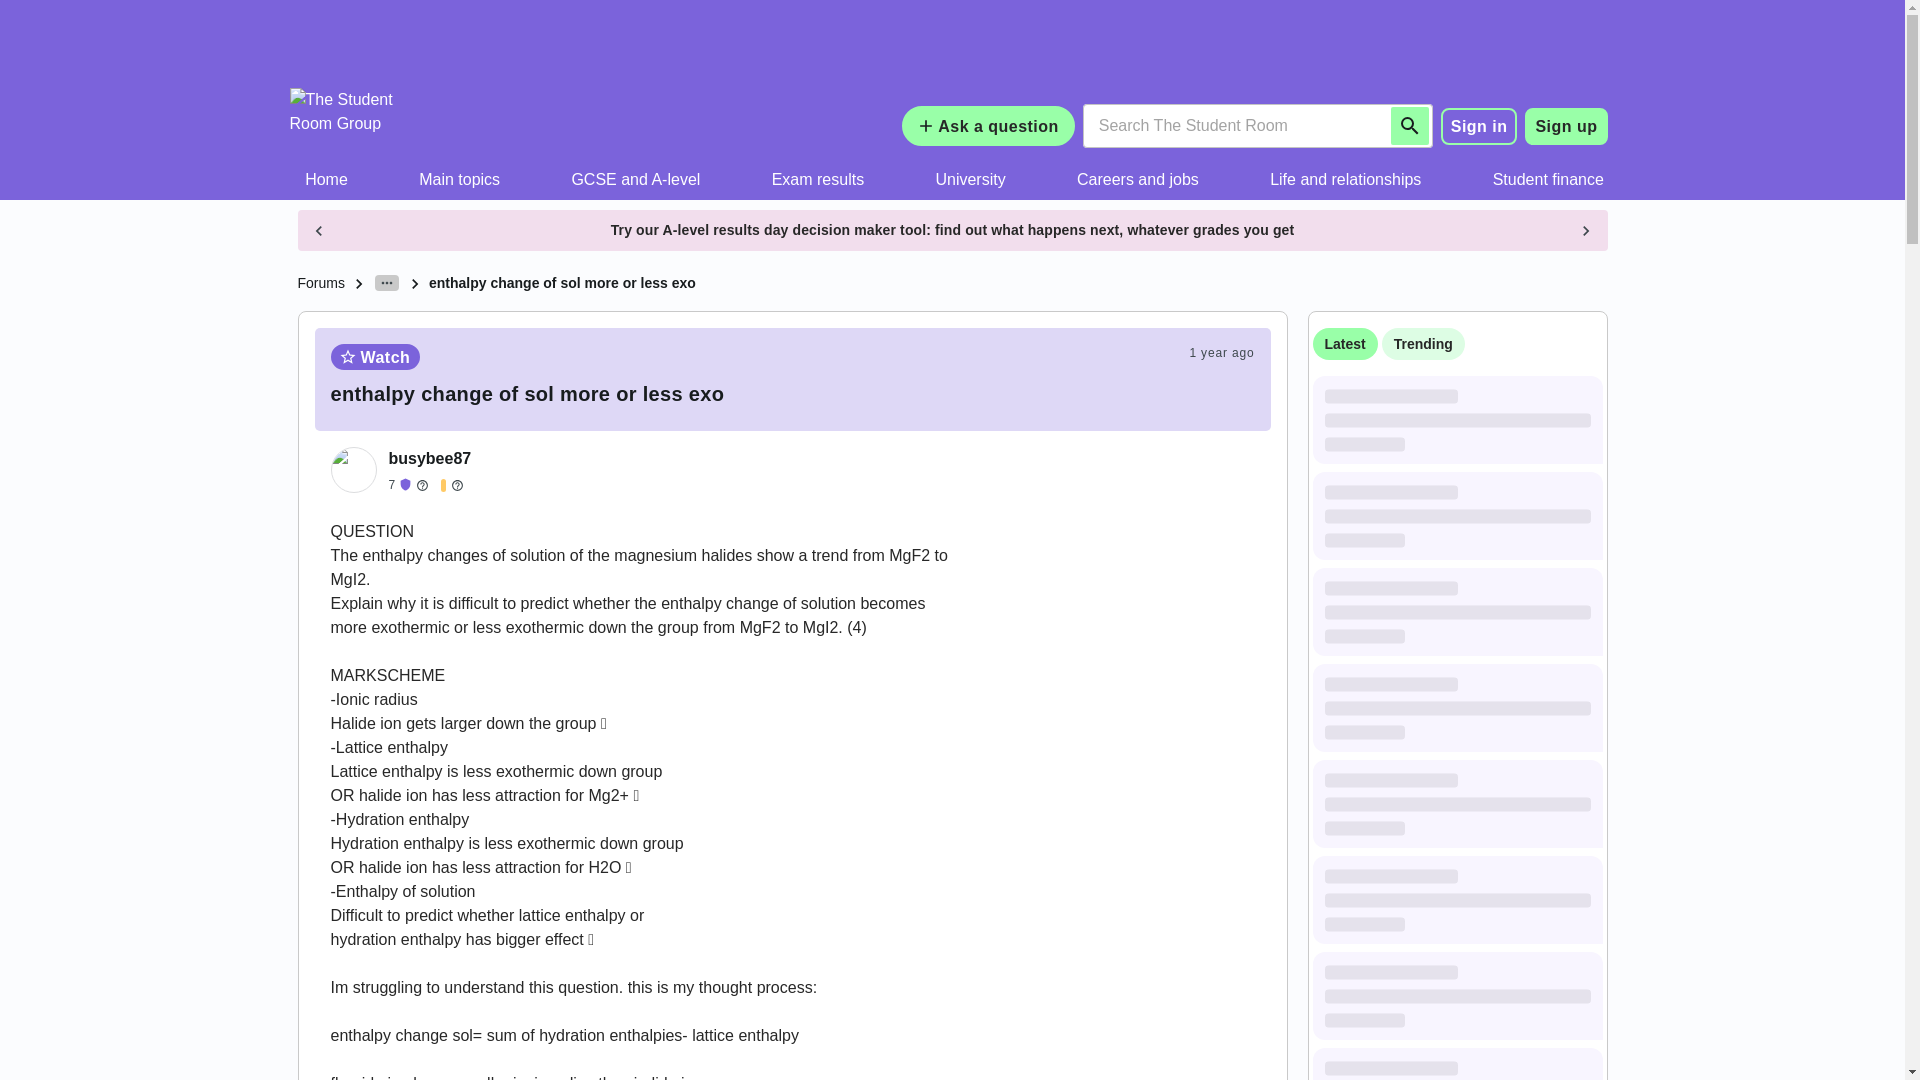 This screenshot has width=1920, height=1080. I want to click on Sign up, so click(1566, 126).